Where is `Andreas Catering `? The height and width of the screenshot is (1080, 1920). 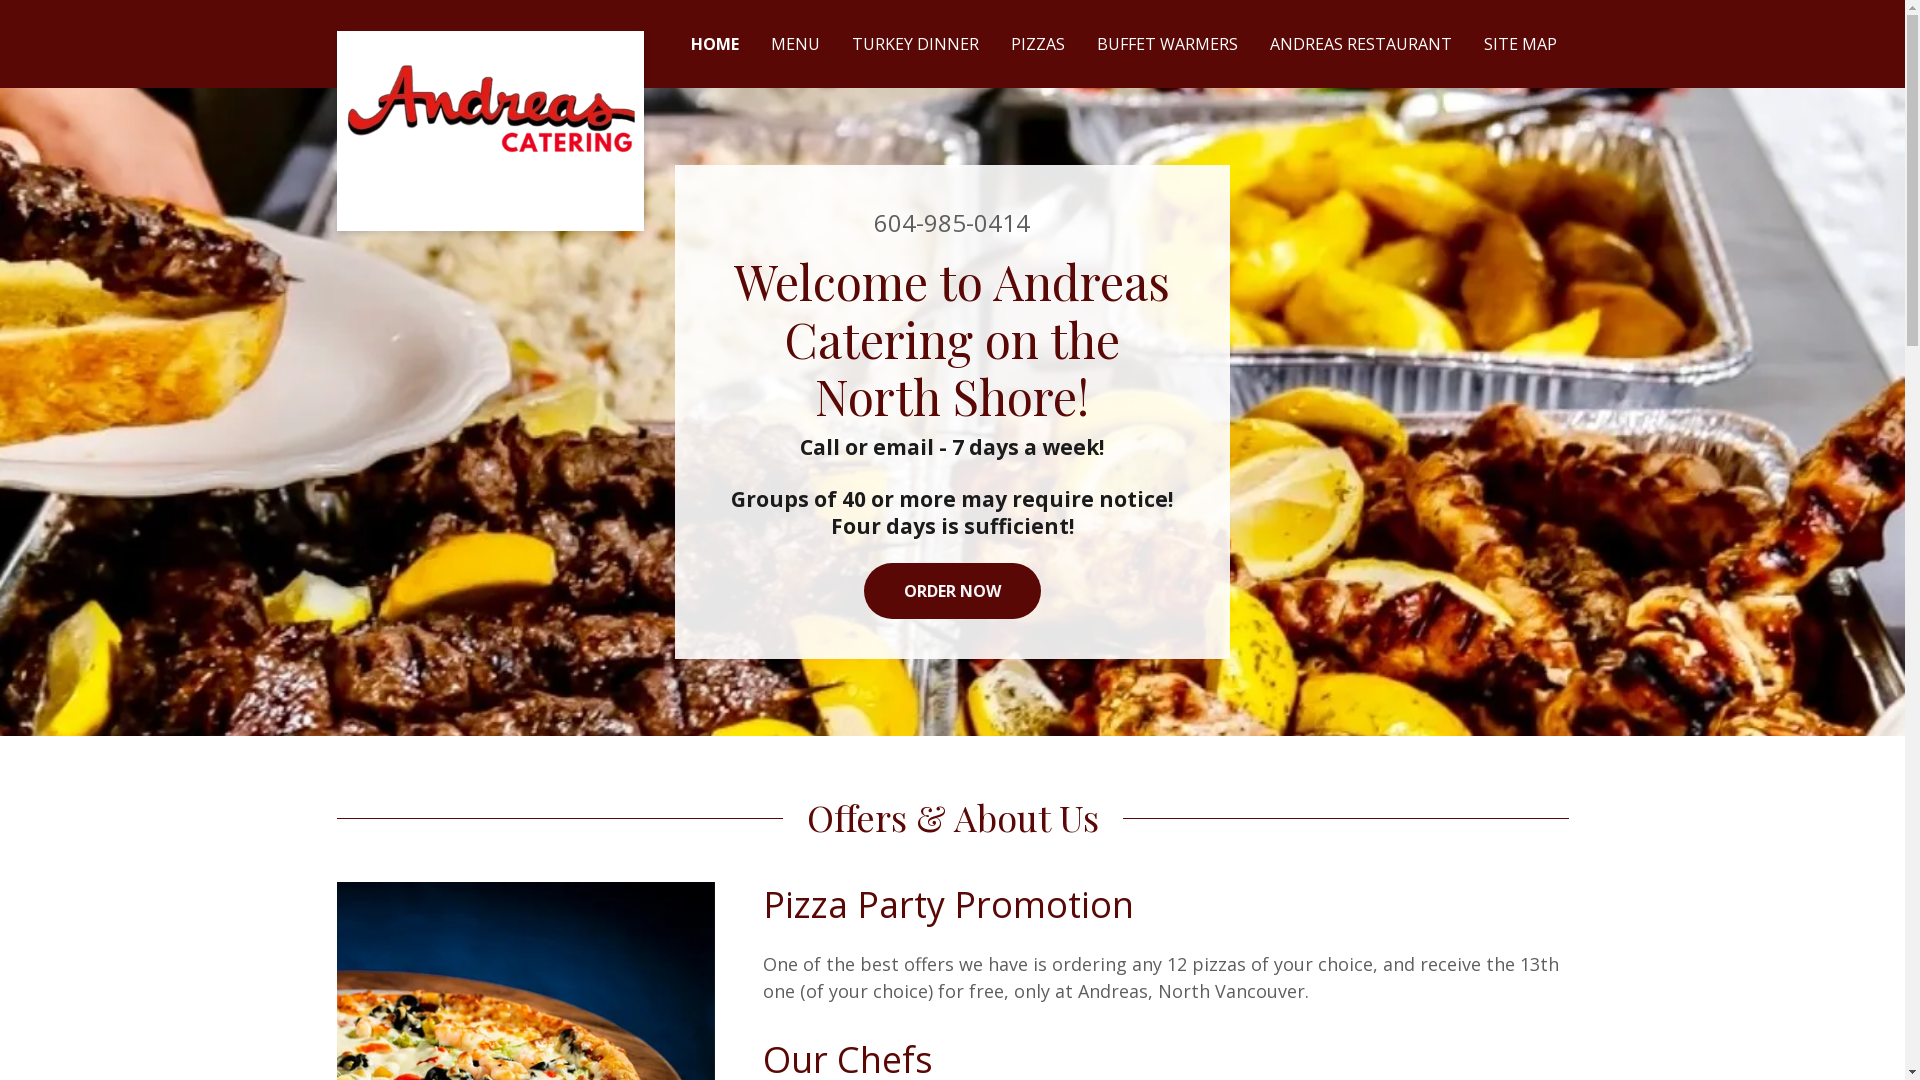
Andreas Catering  is located at coordinates (490, 40).